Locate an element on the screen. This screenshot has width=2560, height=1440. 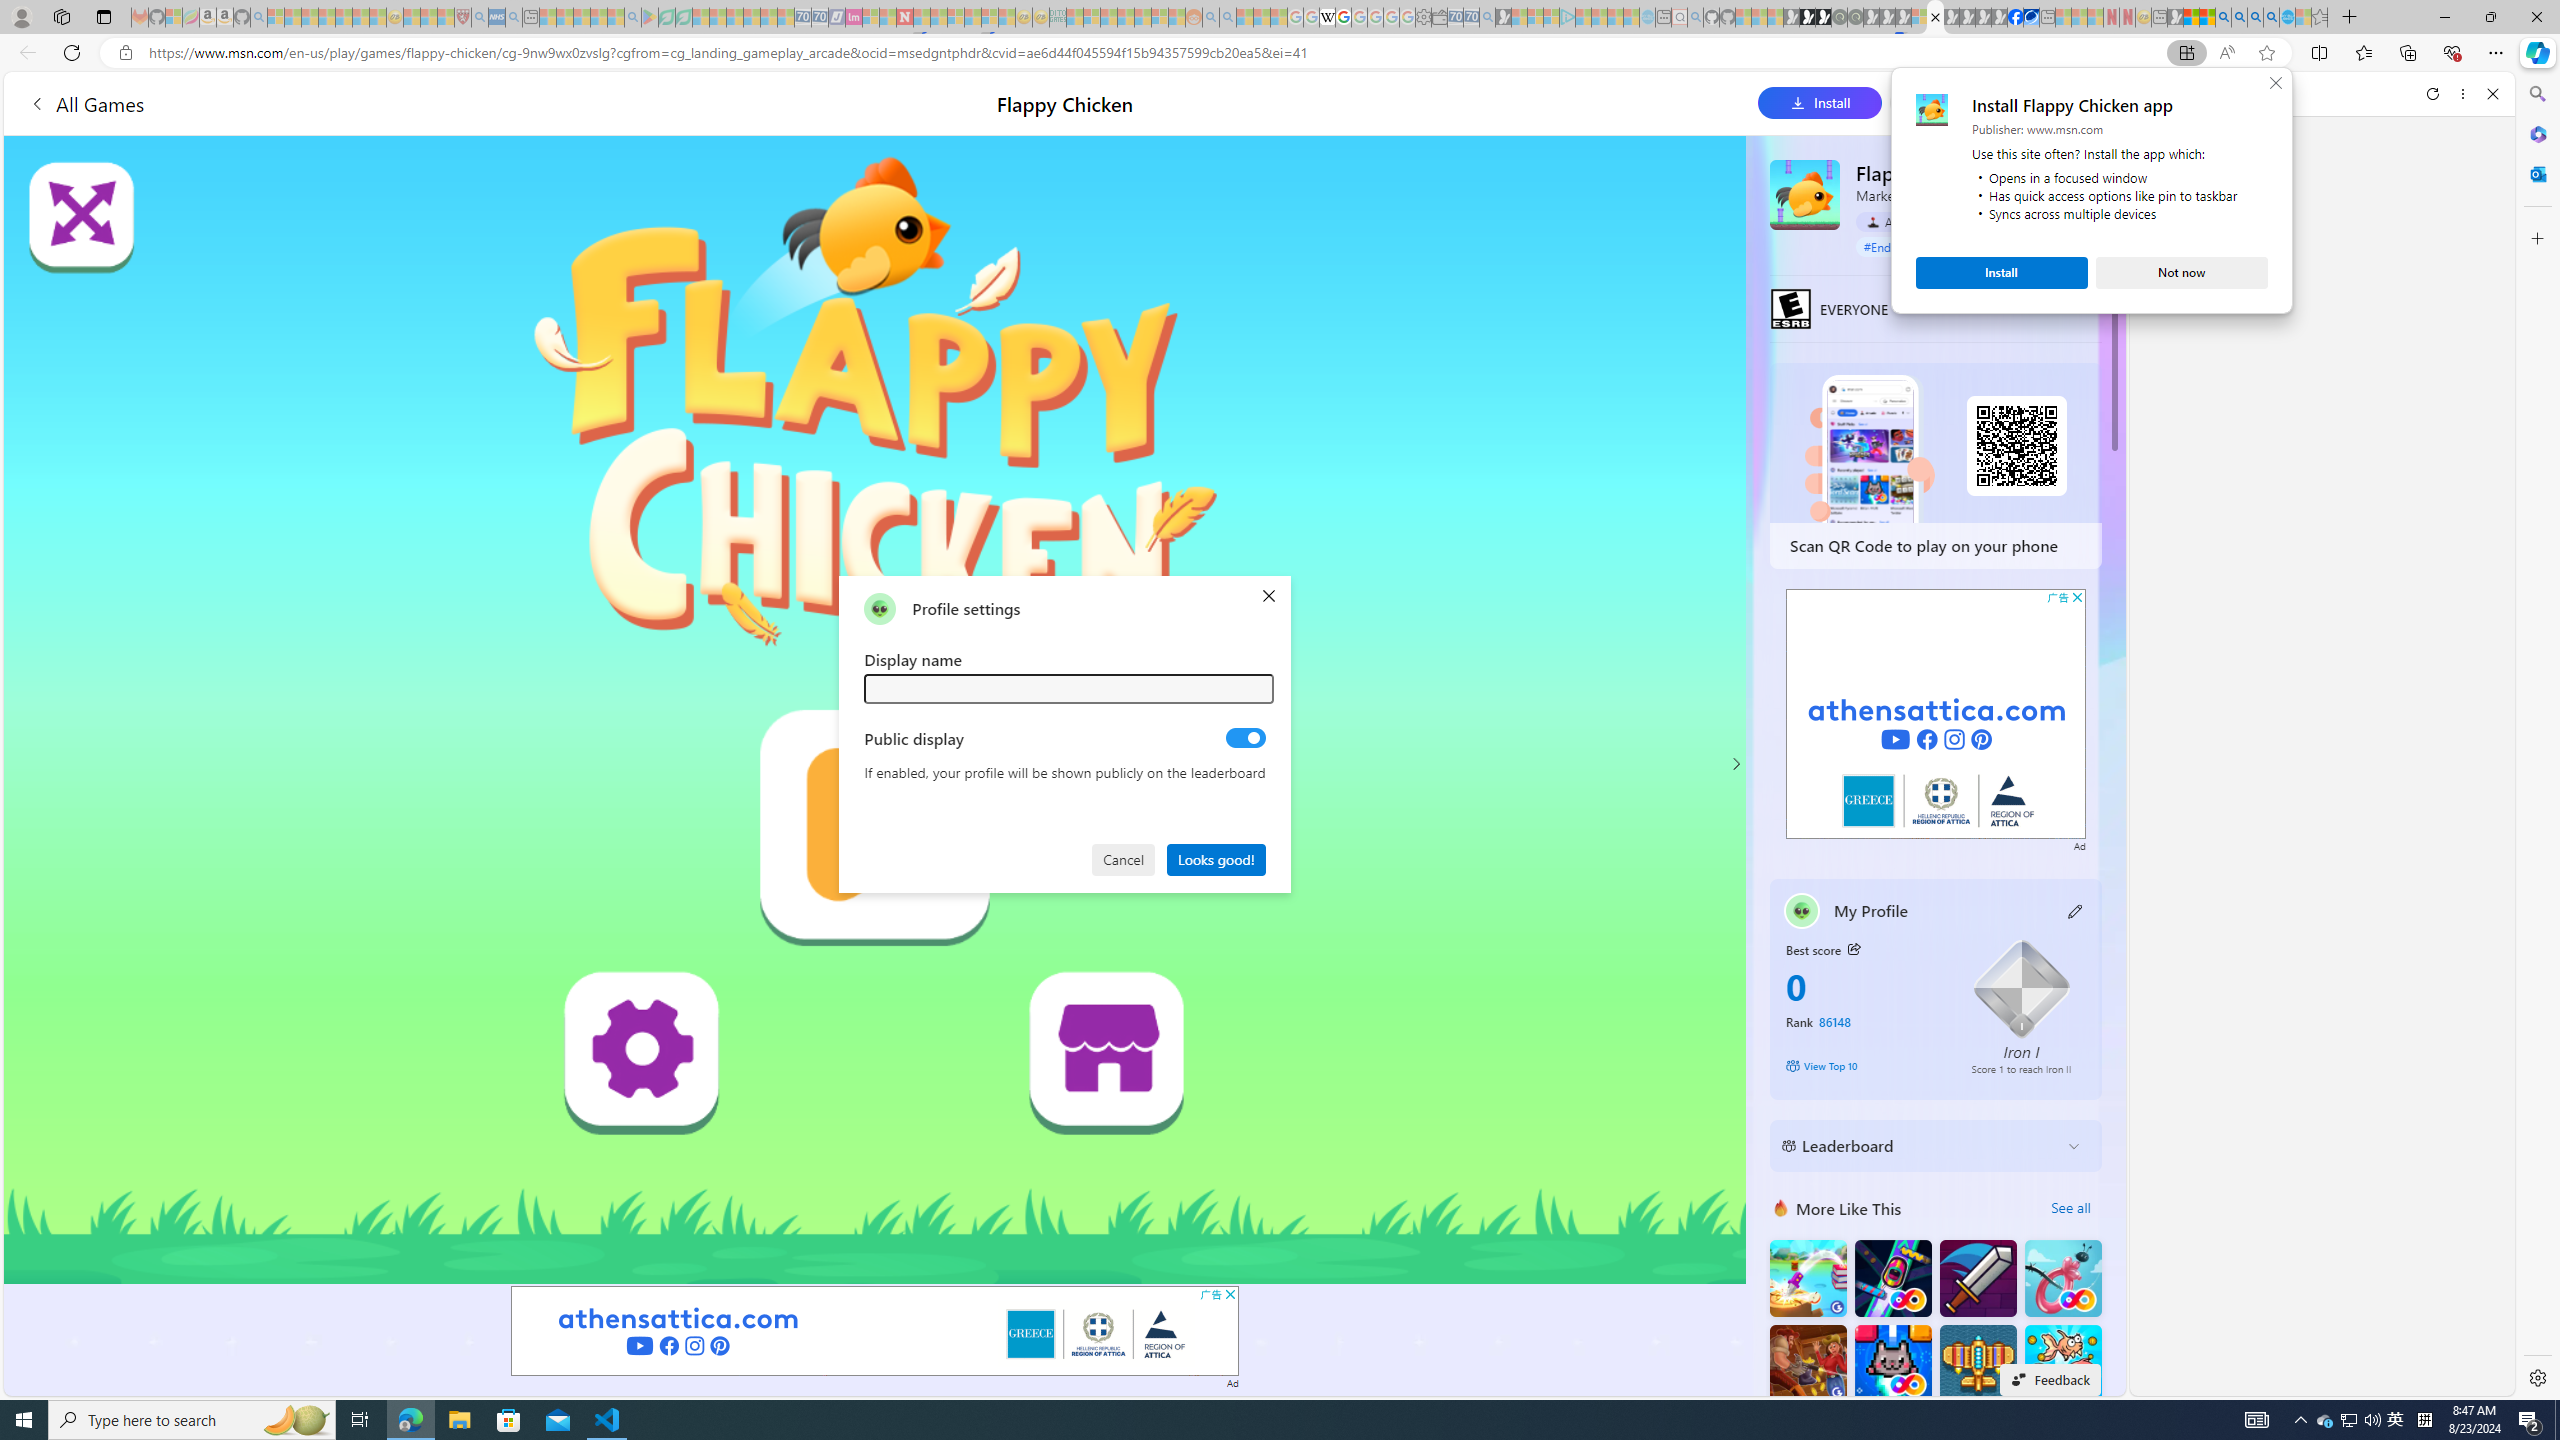
User Promoted Notification Area is located at coordinates (2350, 1420).